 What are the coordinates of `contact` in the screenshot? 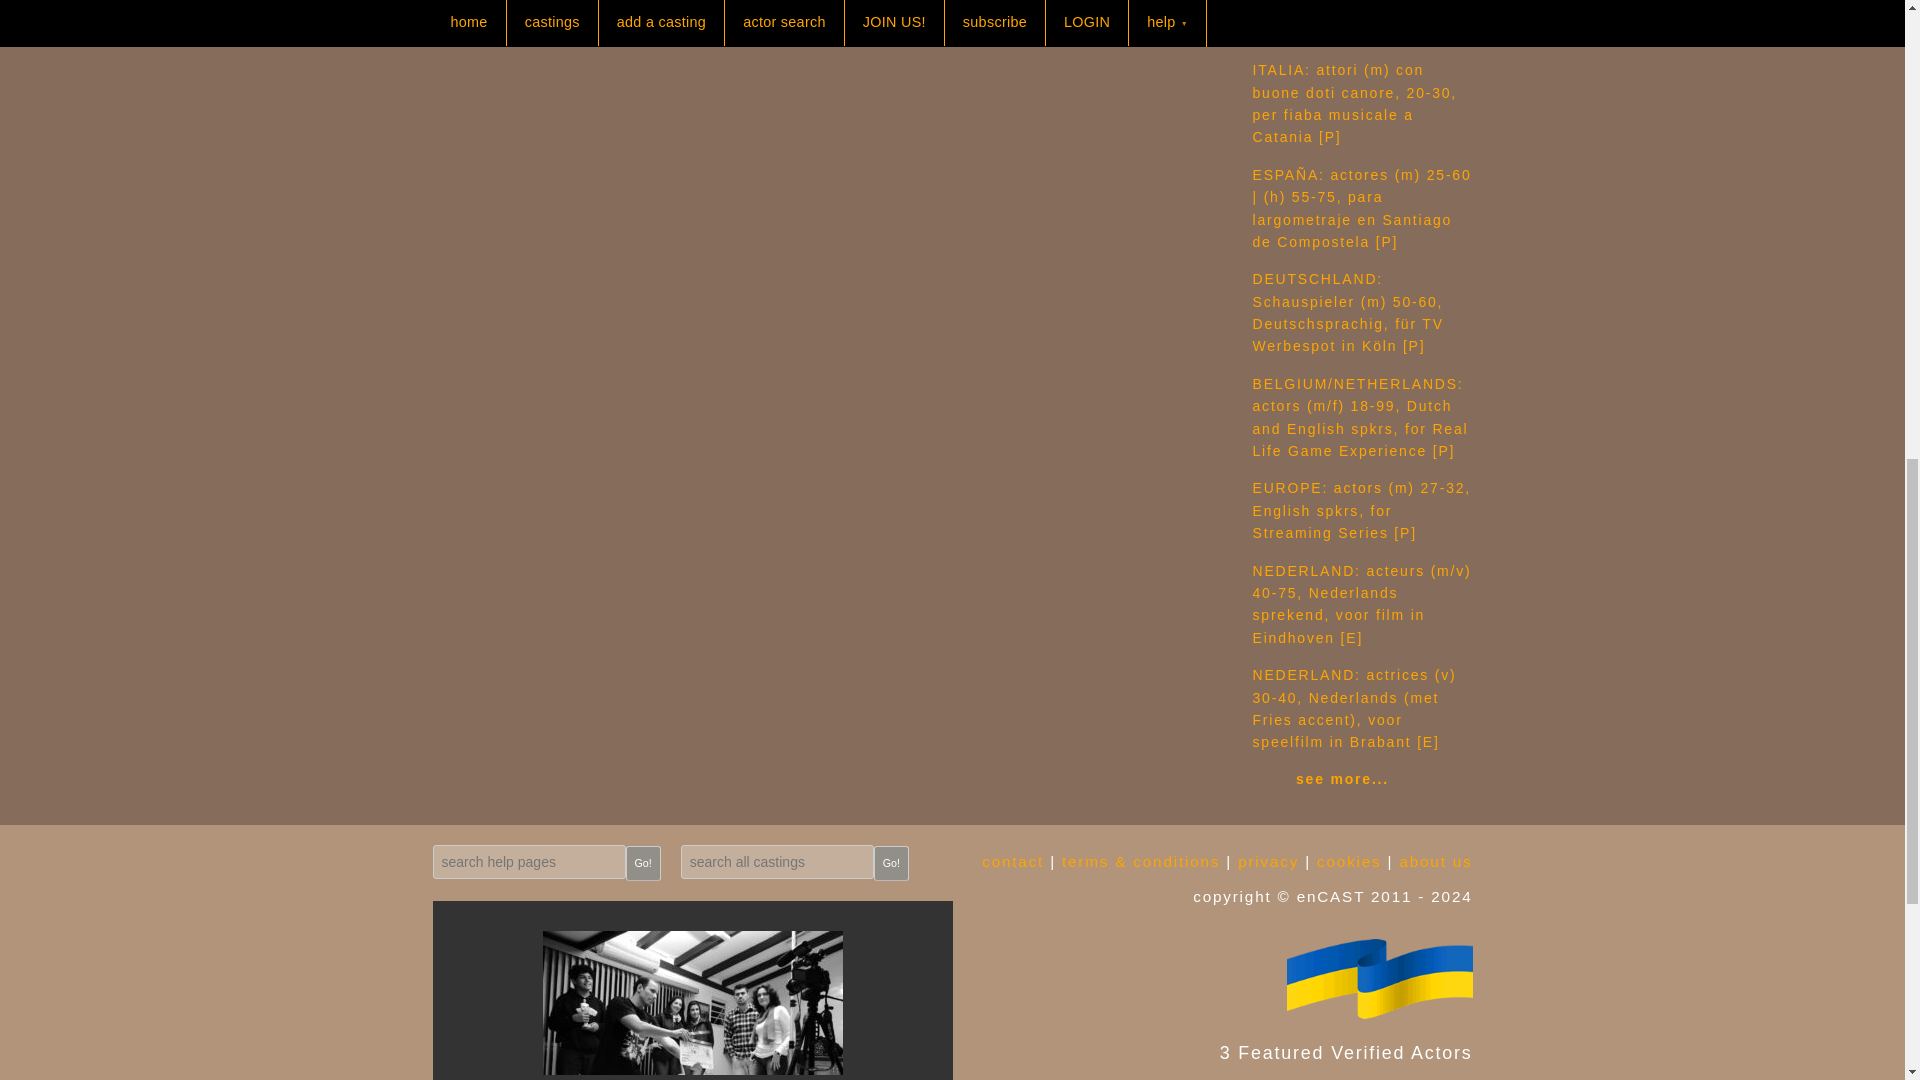 It's located at (1012, 862).